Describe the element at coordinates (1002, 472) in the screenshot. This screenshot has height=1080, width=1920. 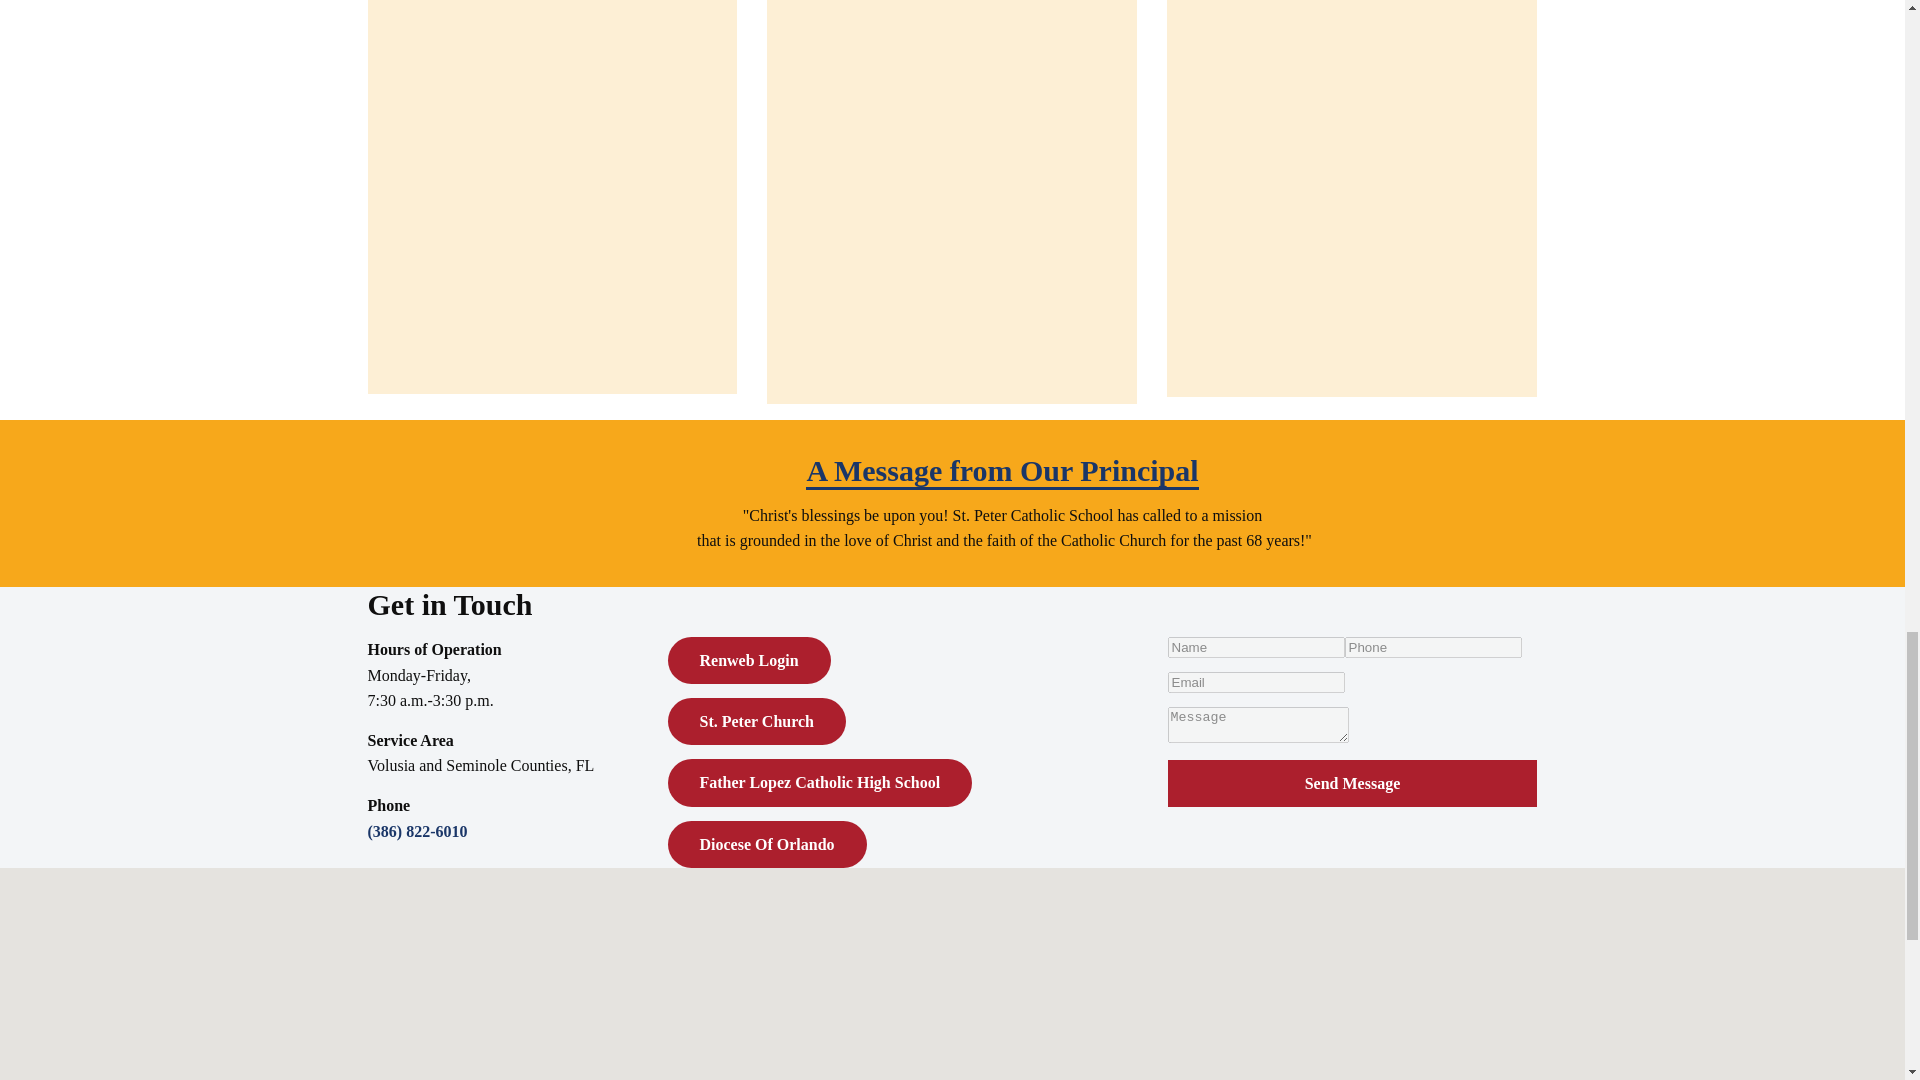
I see `A Message from Our Principal` at that location.